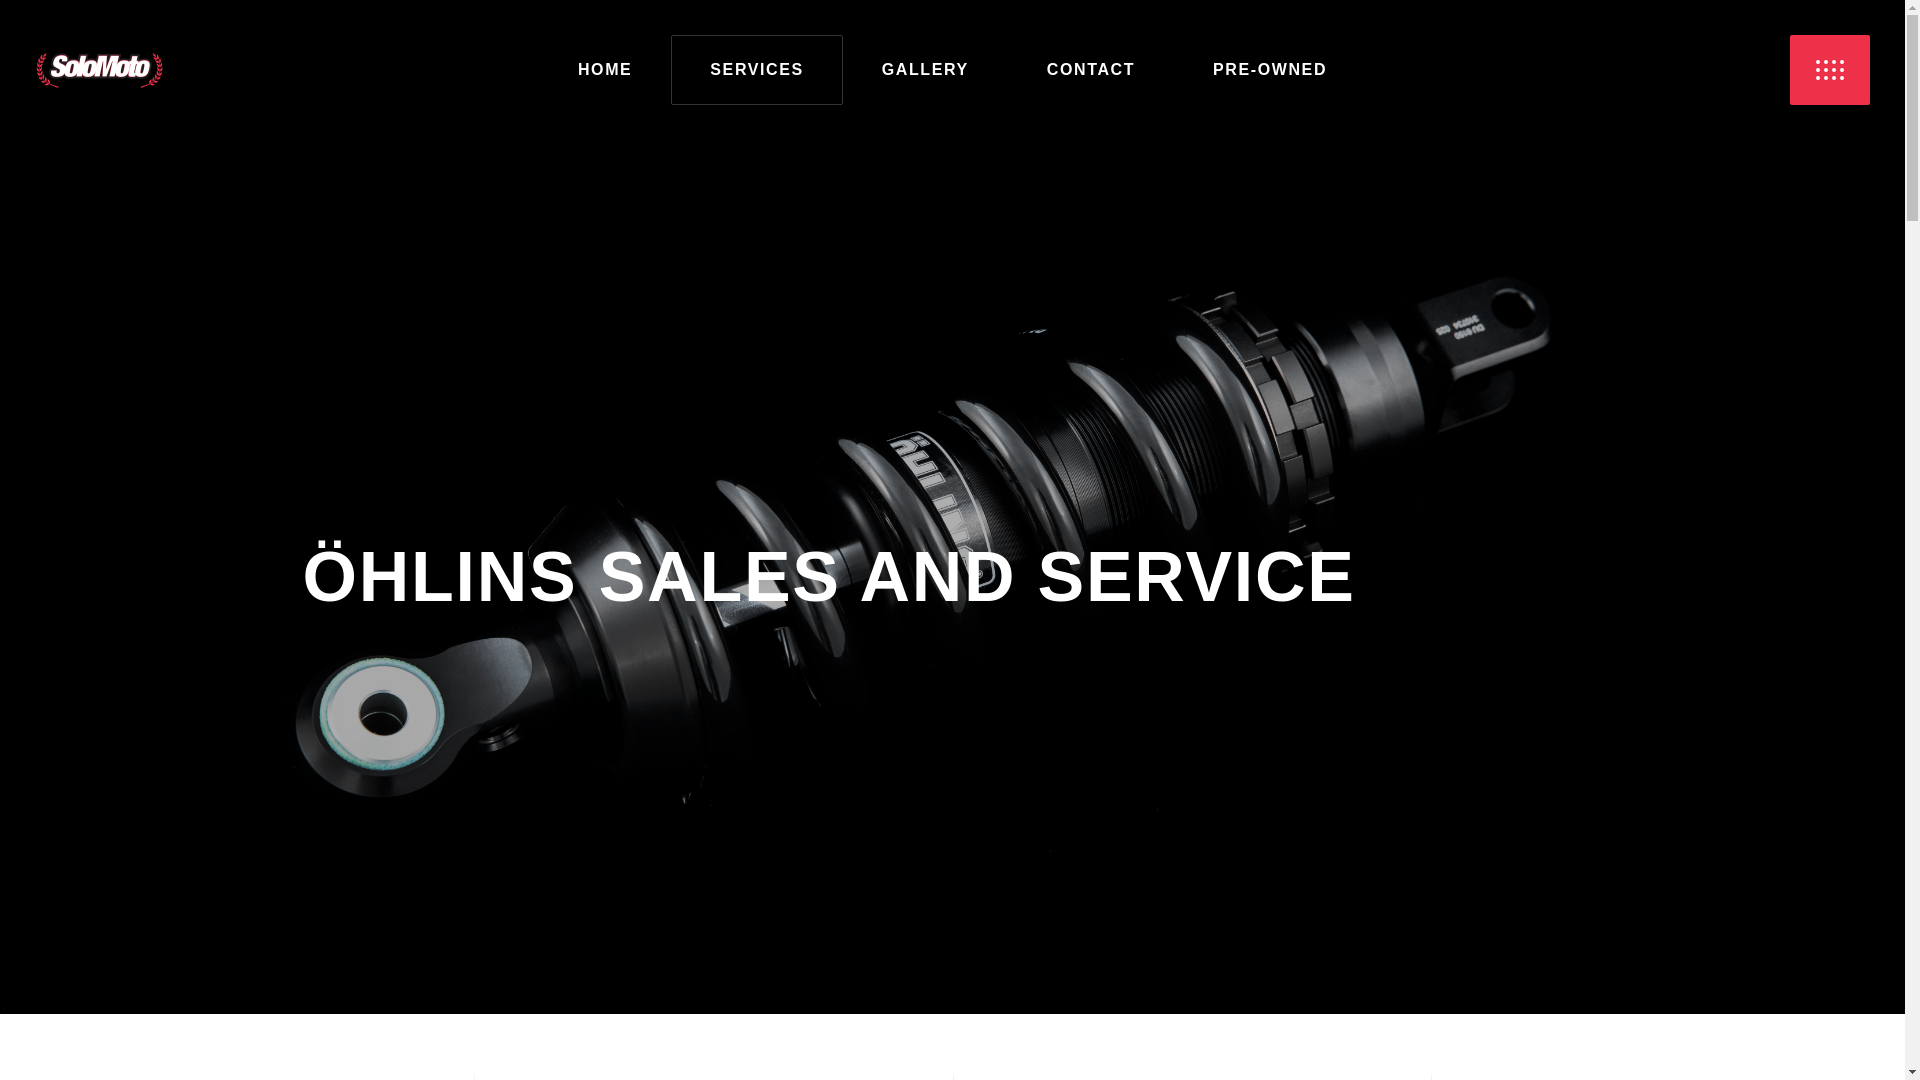 Image resolution: width=1920 pixels, height=1080 pixels. Describe the element at coordinates (1270, 70) in the screenshot. I see `PRE-OWNED` at that location.